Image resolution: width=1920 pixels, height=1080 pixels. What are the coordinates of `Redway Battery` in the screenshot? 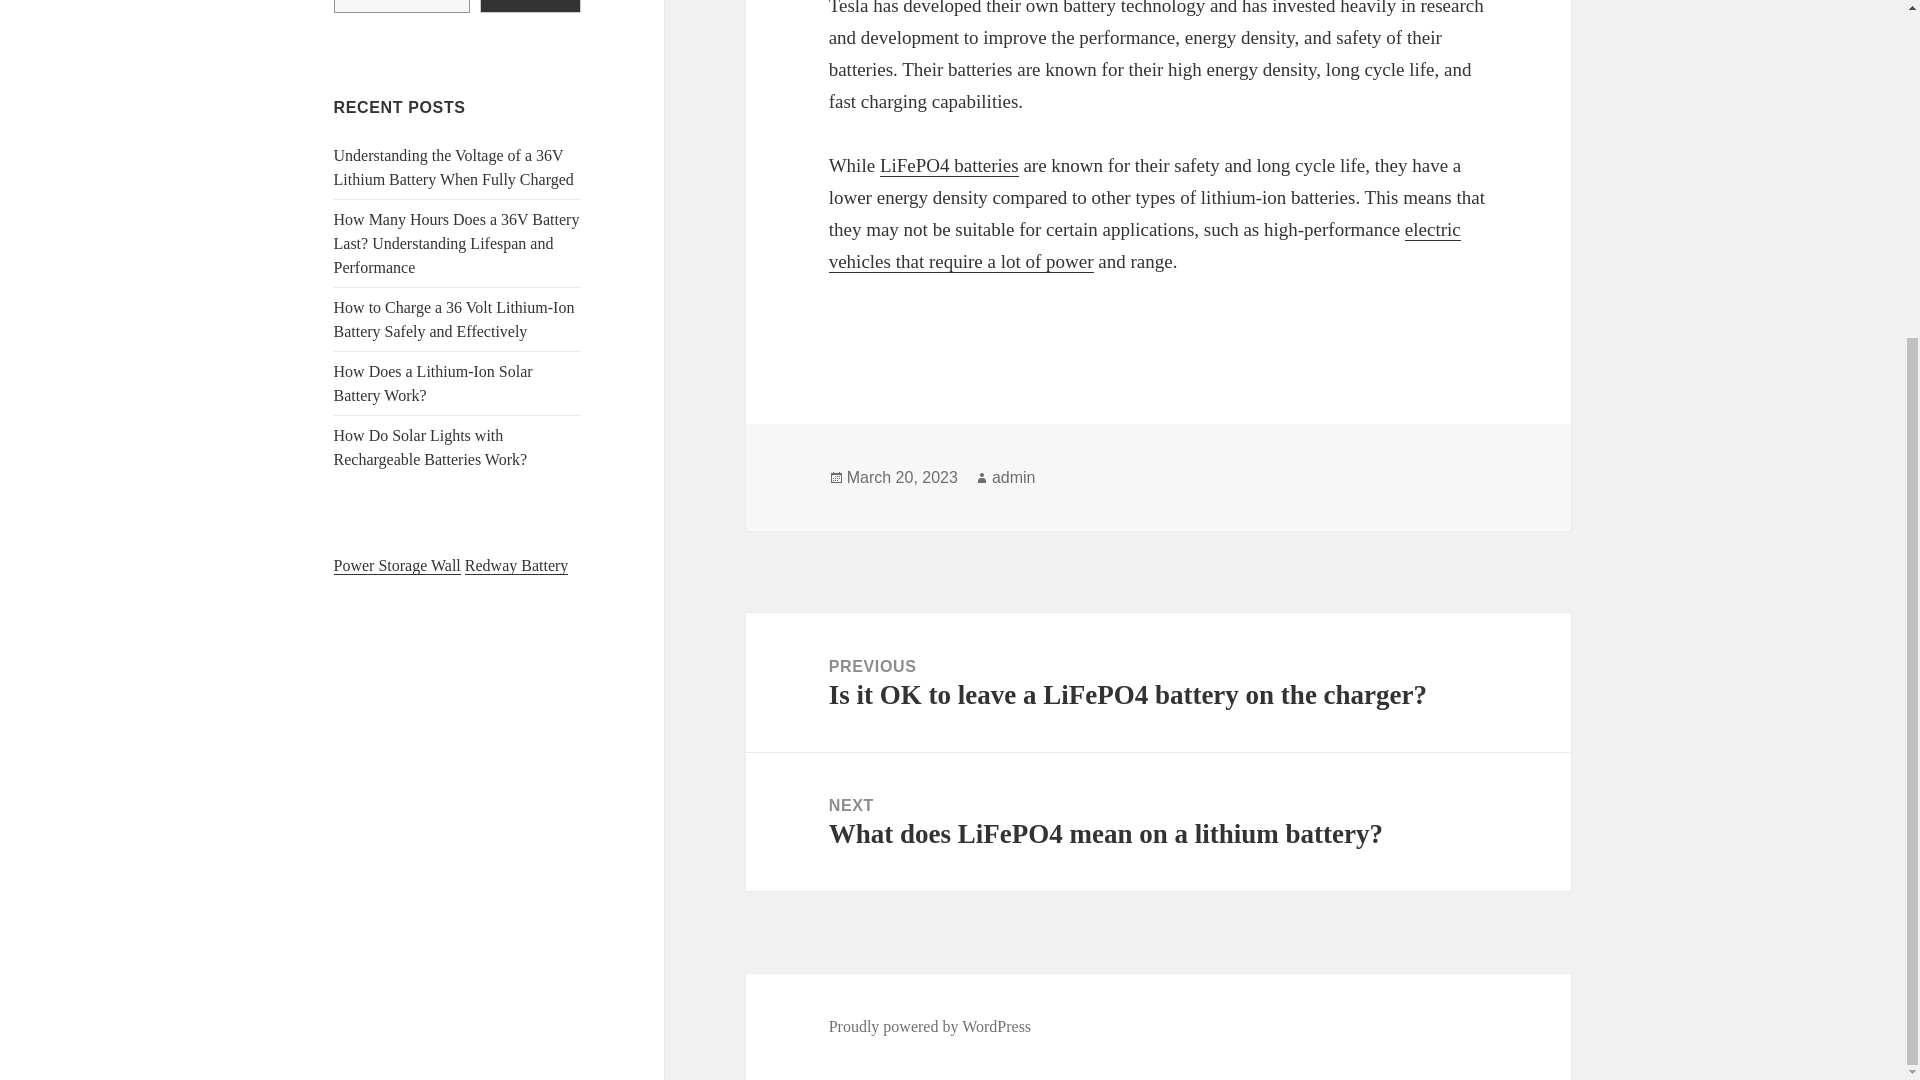 It's located at (516, 566).